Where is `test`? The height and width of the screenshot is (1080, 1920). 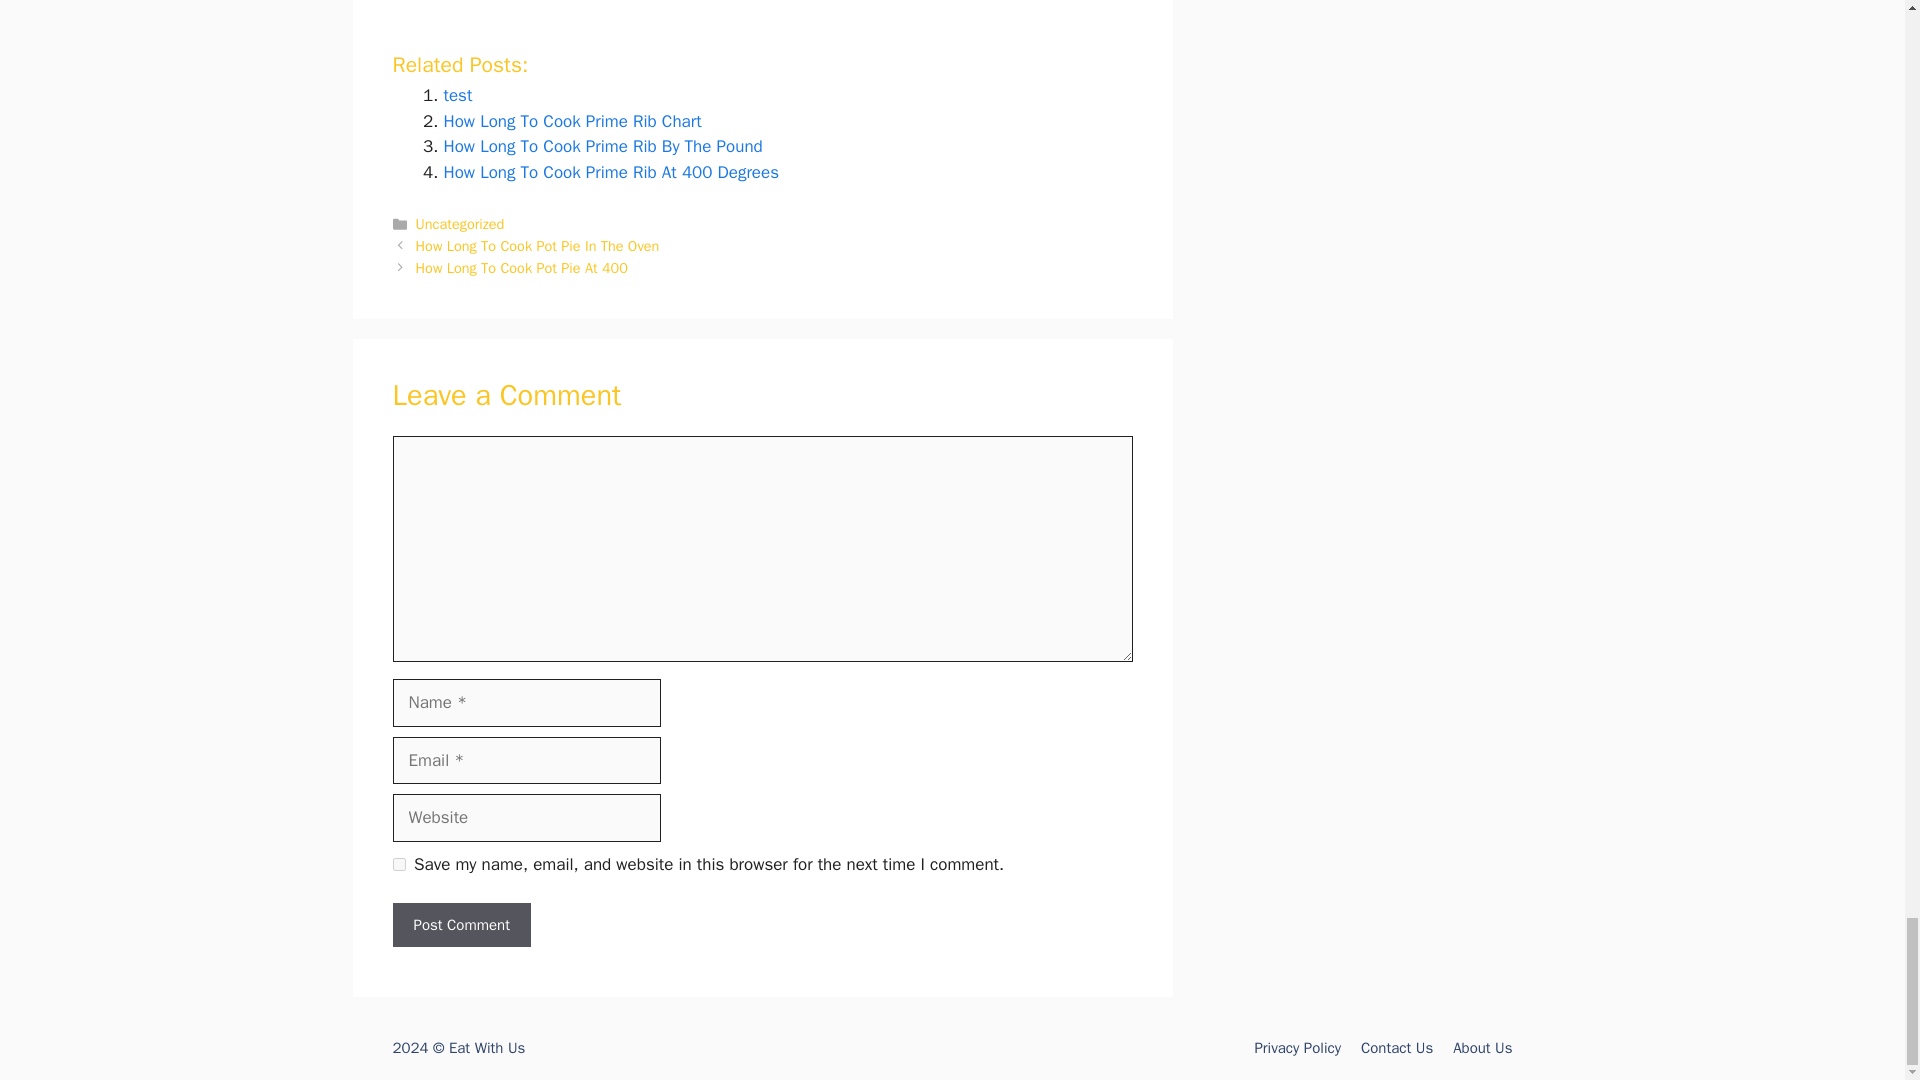
test is located at coordinates (458, 95).